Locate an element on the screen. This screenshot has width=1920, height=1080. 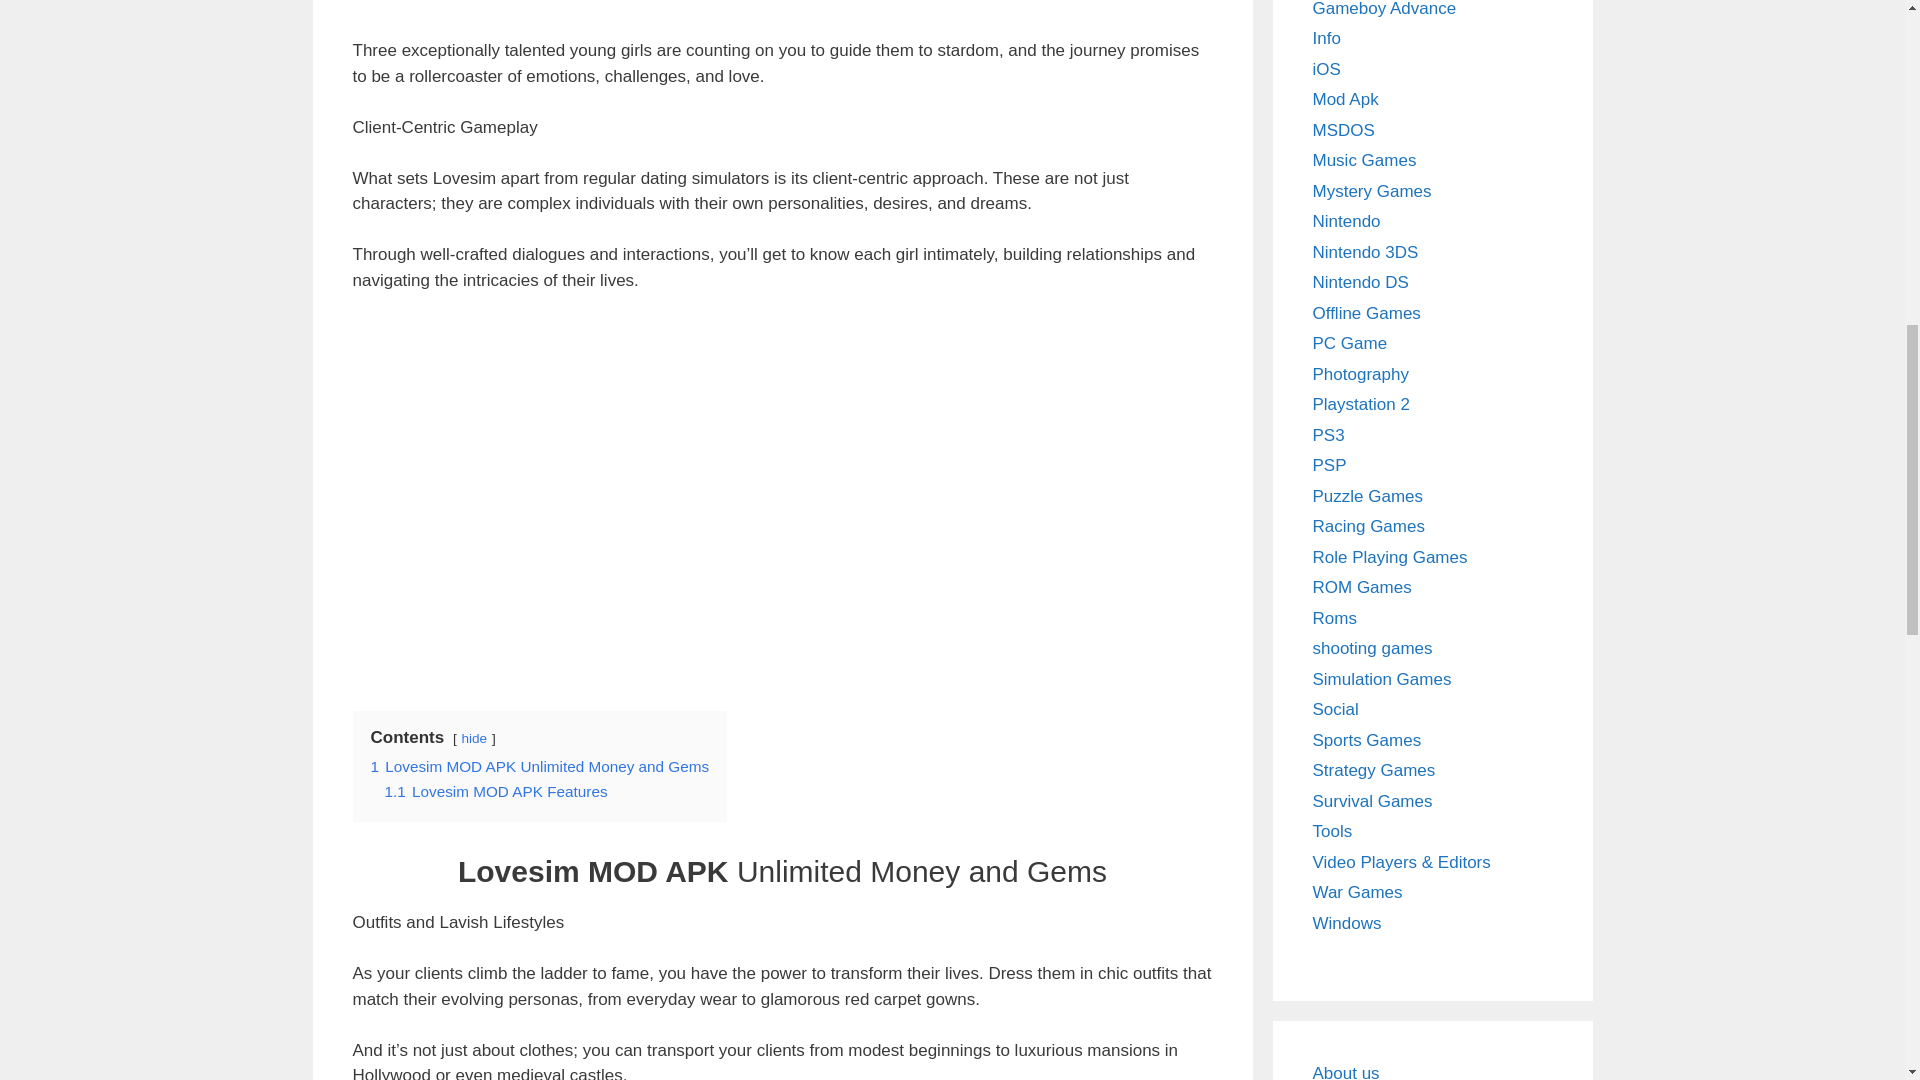
1.1 Lovesim MOD APK Features is located at coordinates (495, 792).